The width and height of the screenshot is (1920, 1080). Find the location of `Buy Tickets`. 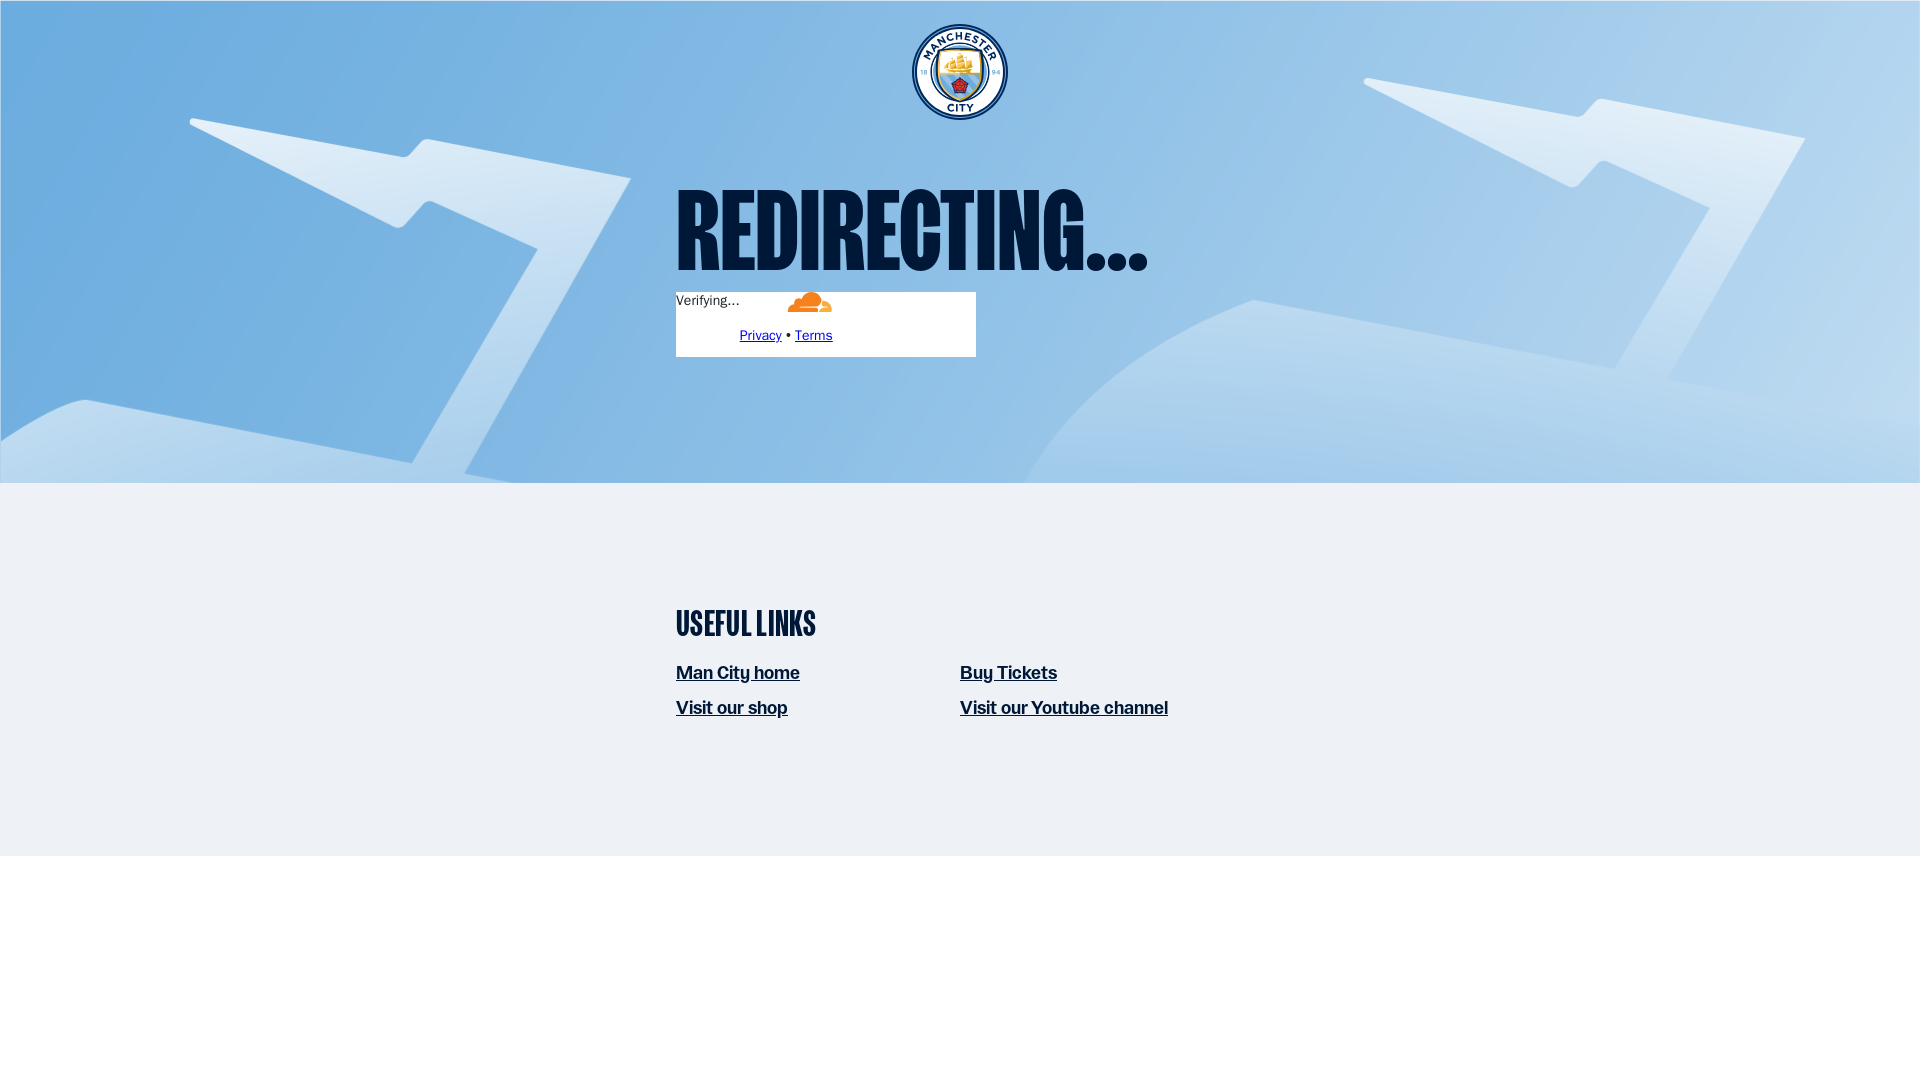

Buy Tickets is located at coordinates (1008, 672).